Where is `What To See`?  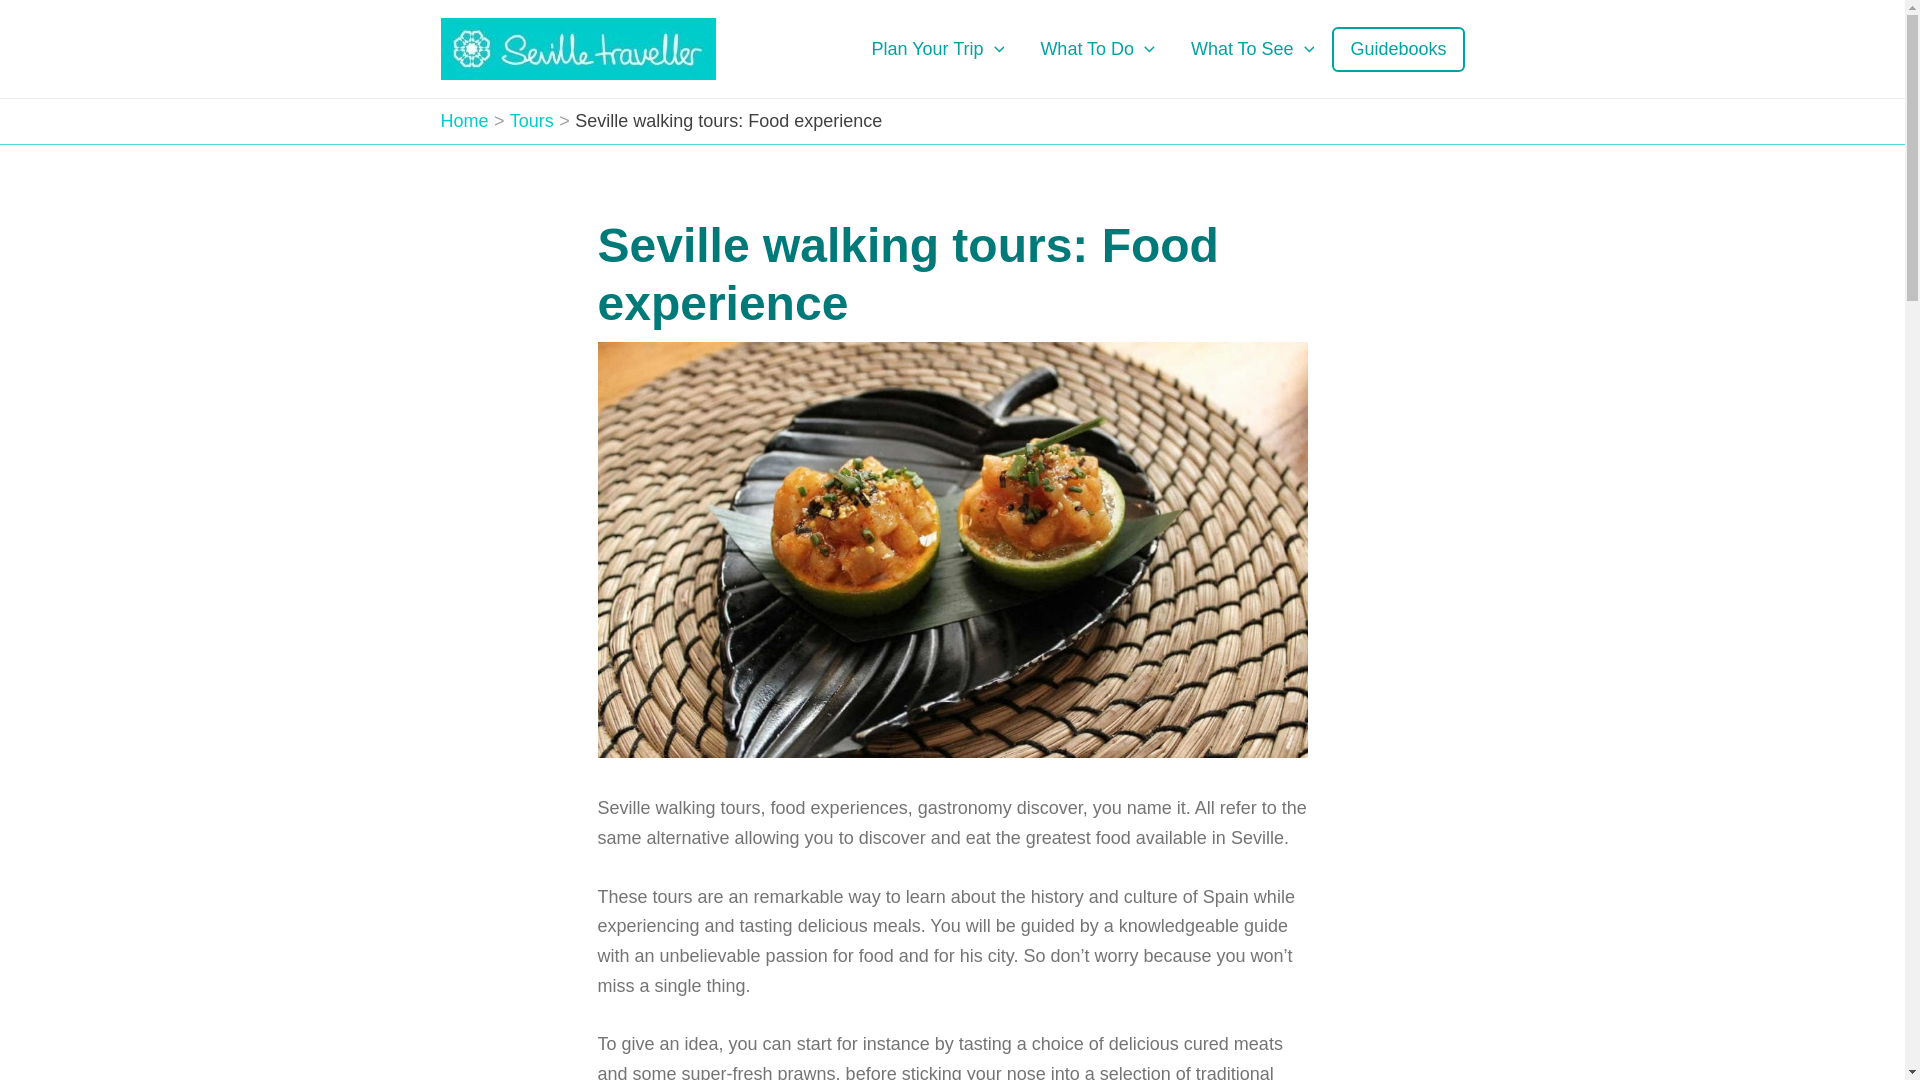 What To See is located at coordinates (1252, 48).